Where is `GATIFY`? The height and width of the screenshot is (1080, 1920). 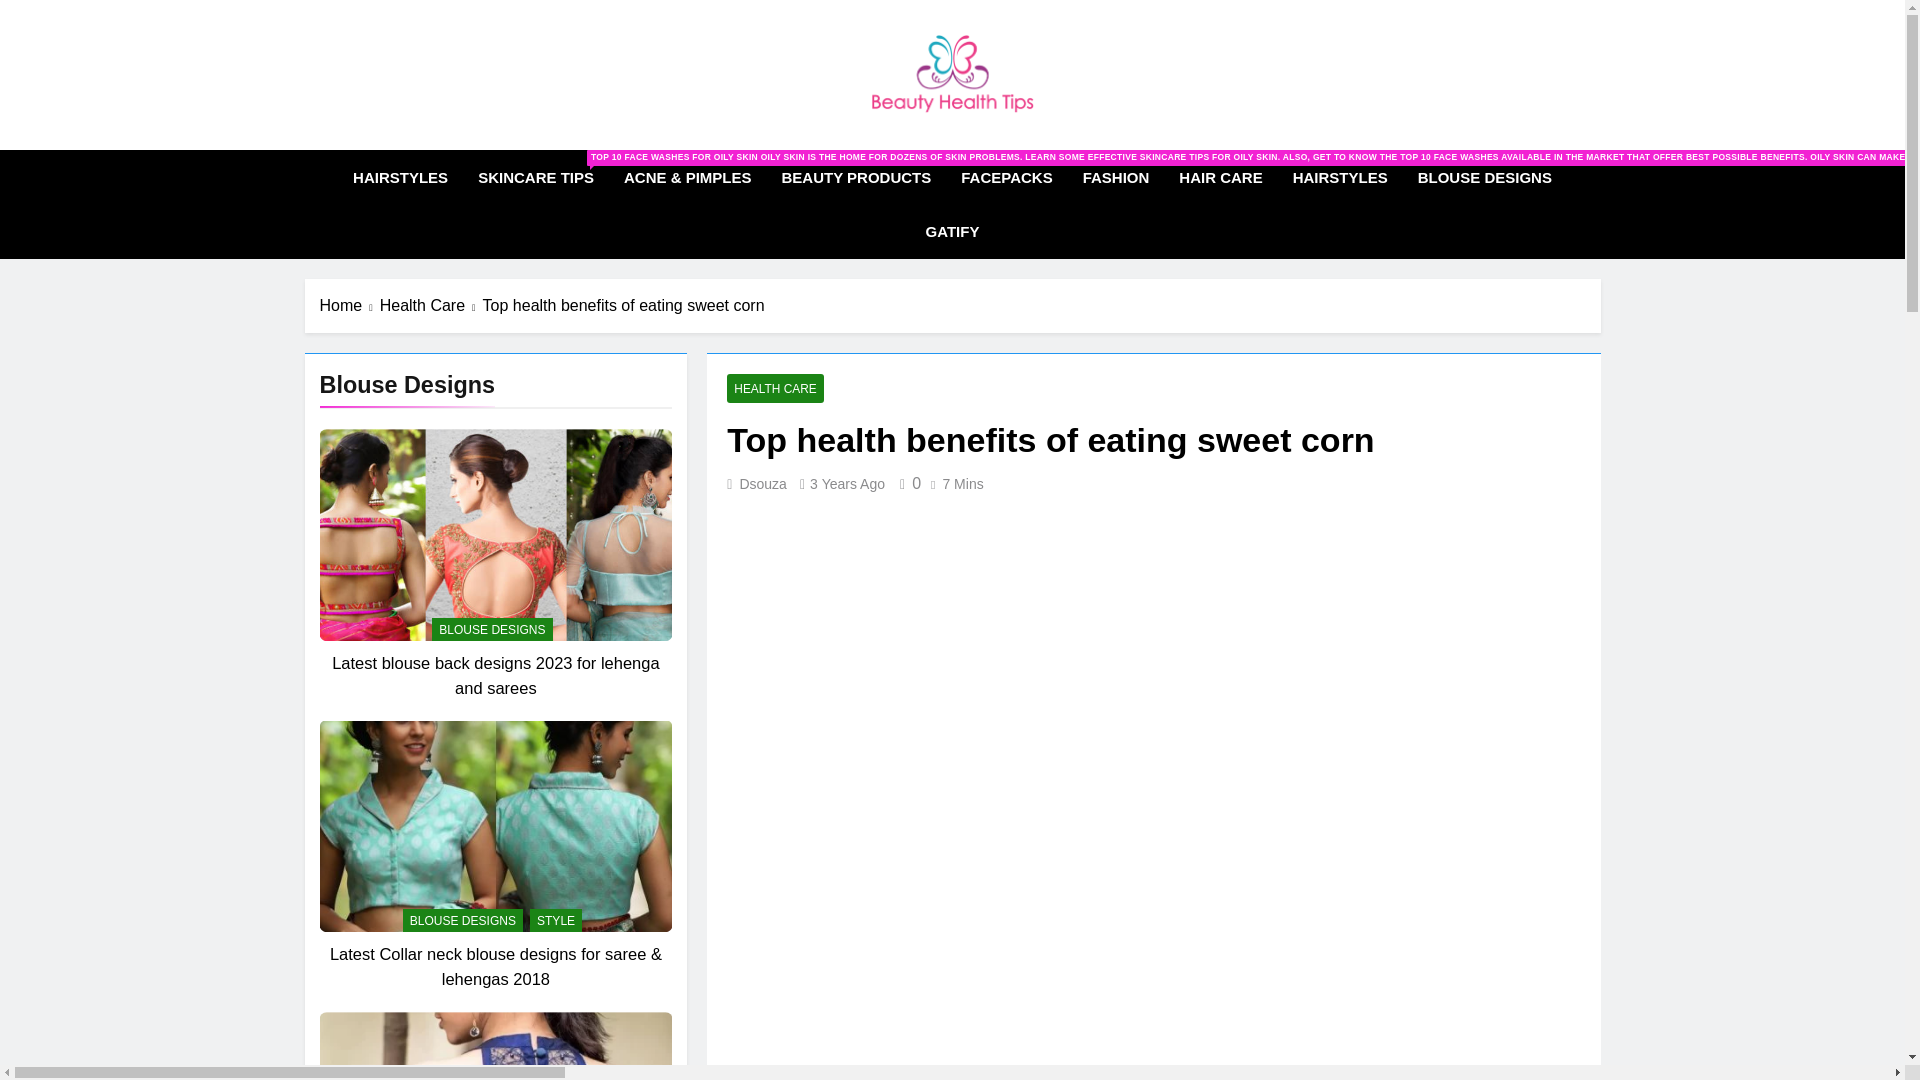 GATIFY is located at coordinates (952, 232).